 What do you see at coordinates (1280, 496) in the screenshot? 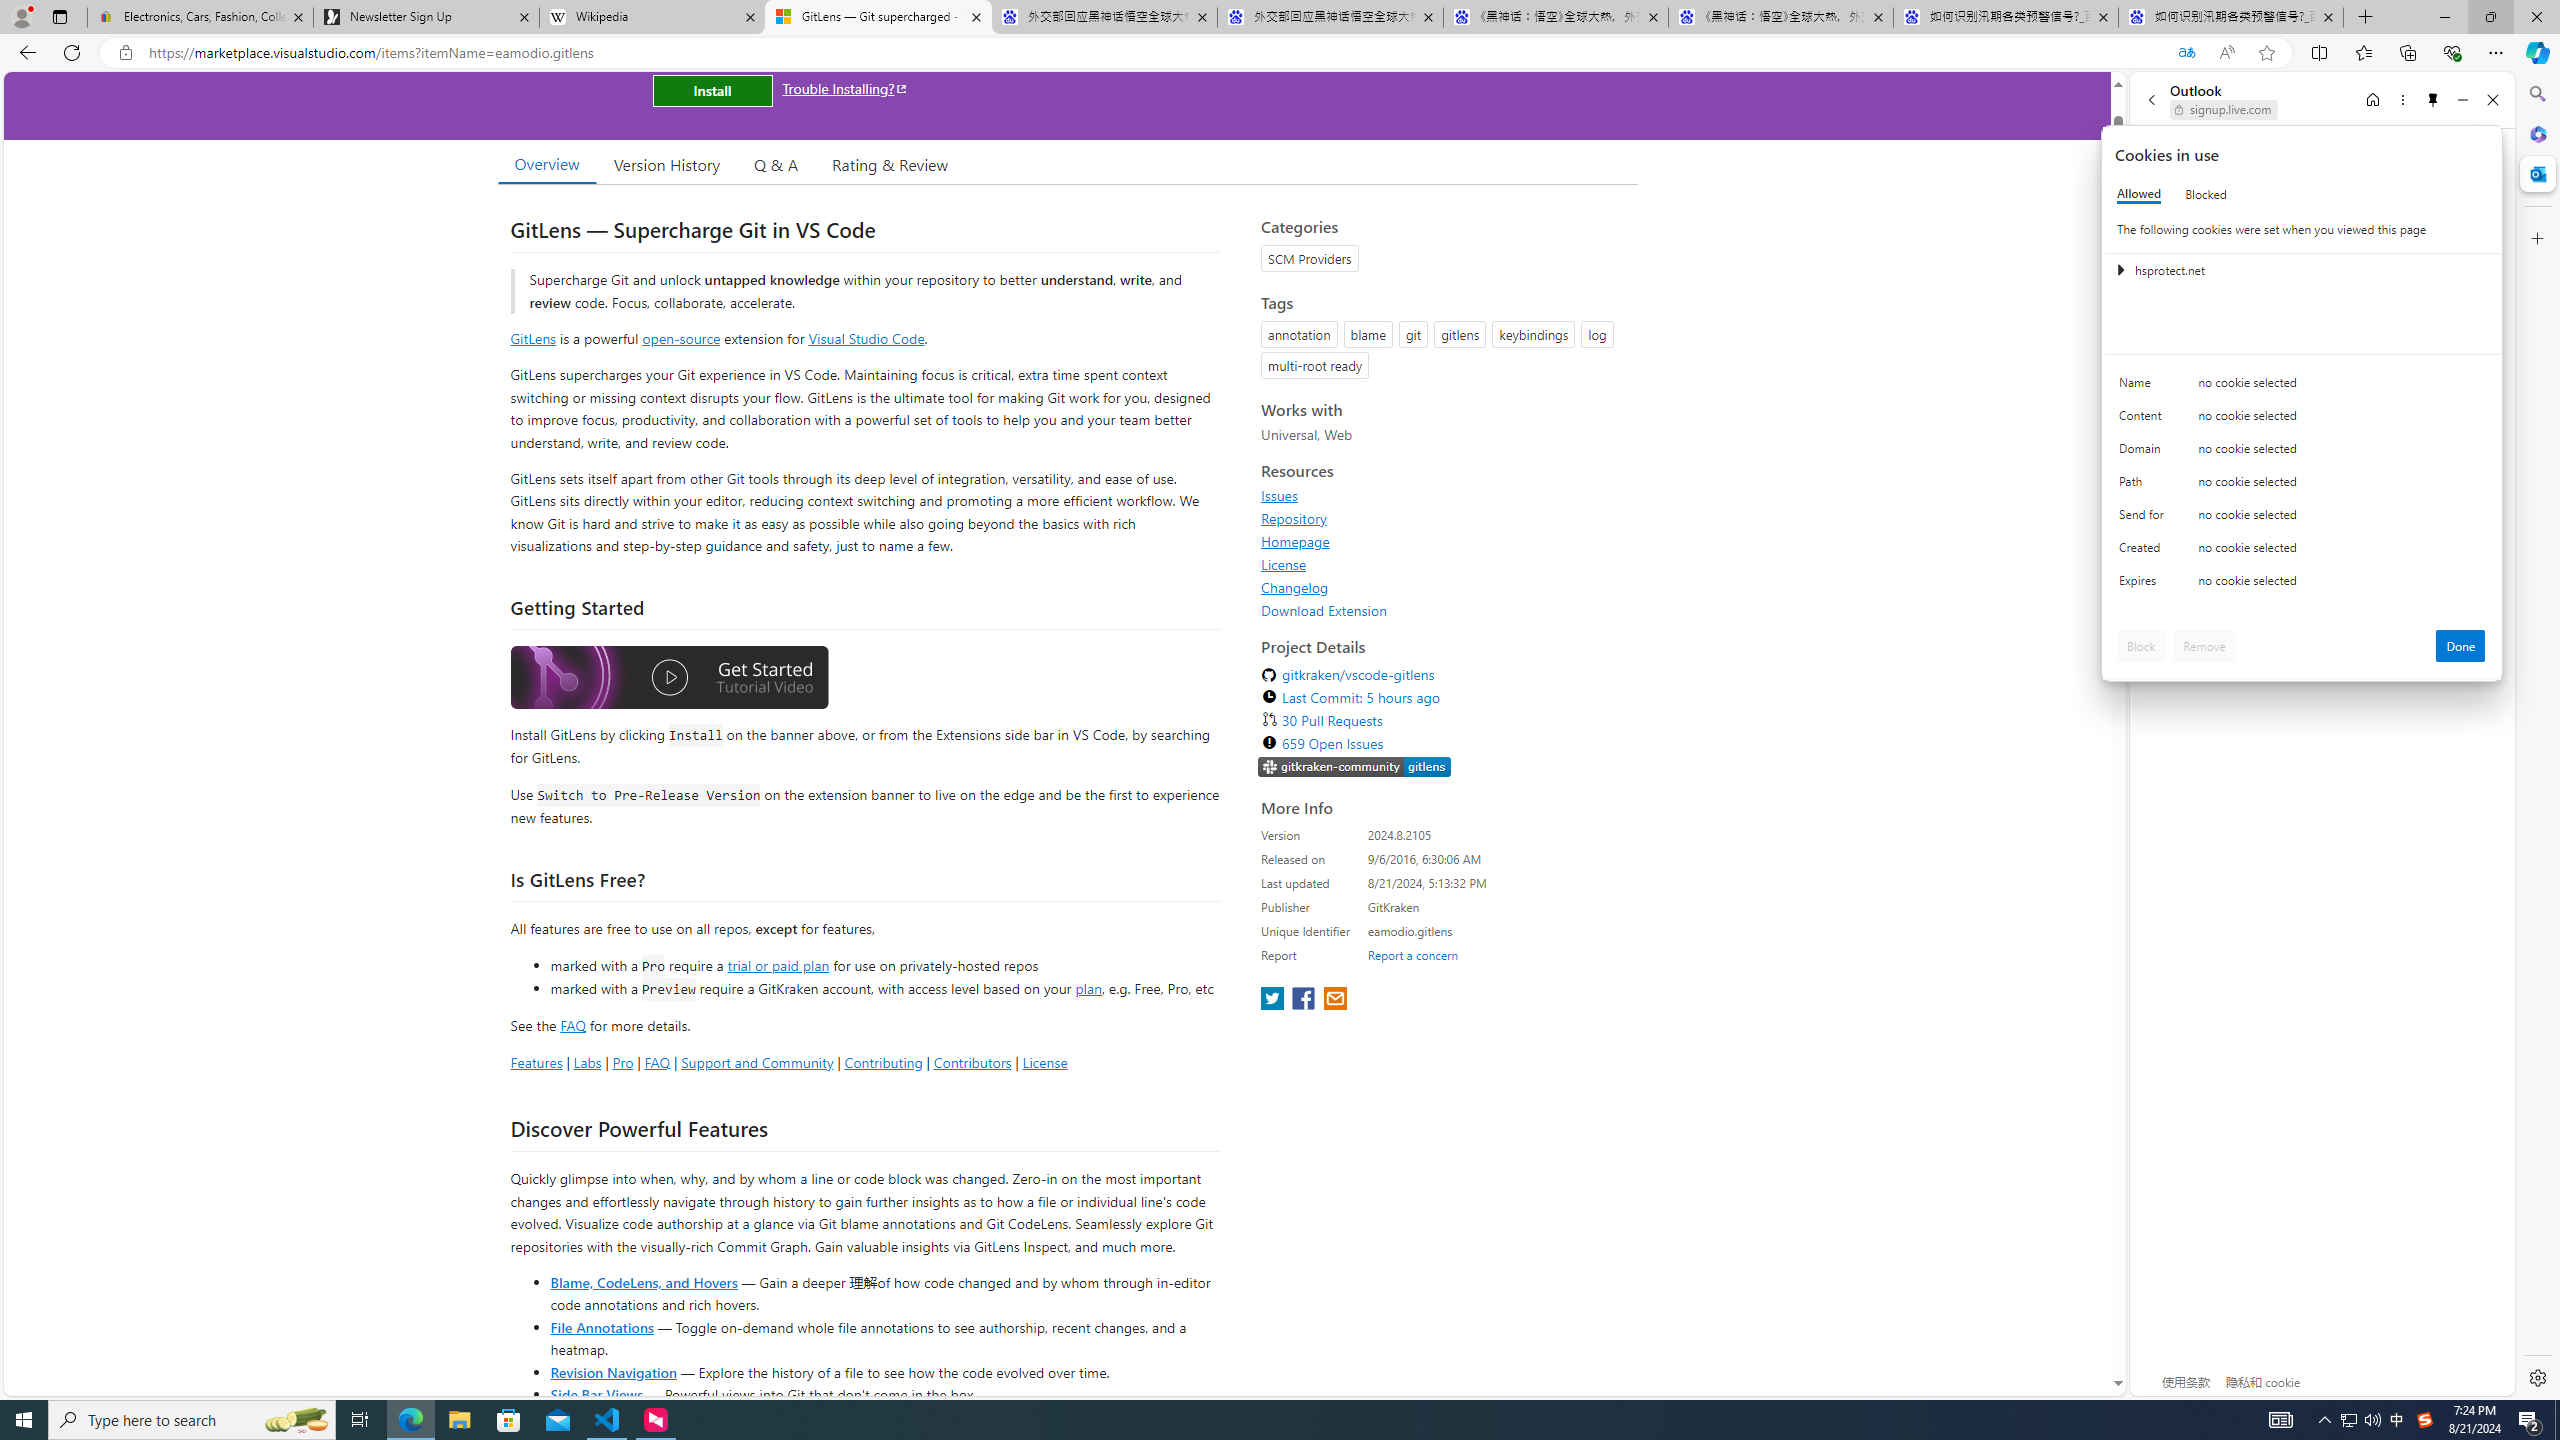
I see `Issues` at bounding box center [1280, 496].